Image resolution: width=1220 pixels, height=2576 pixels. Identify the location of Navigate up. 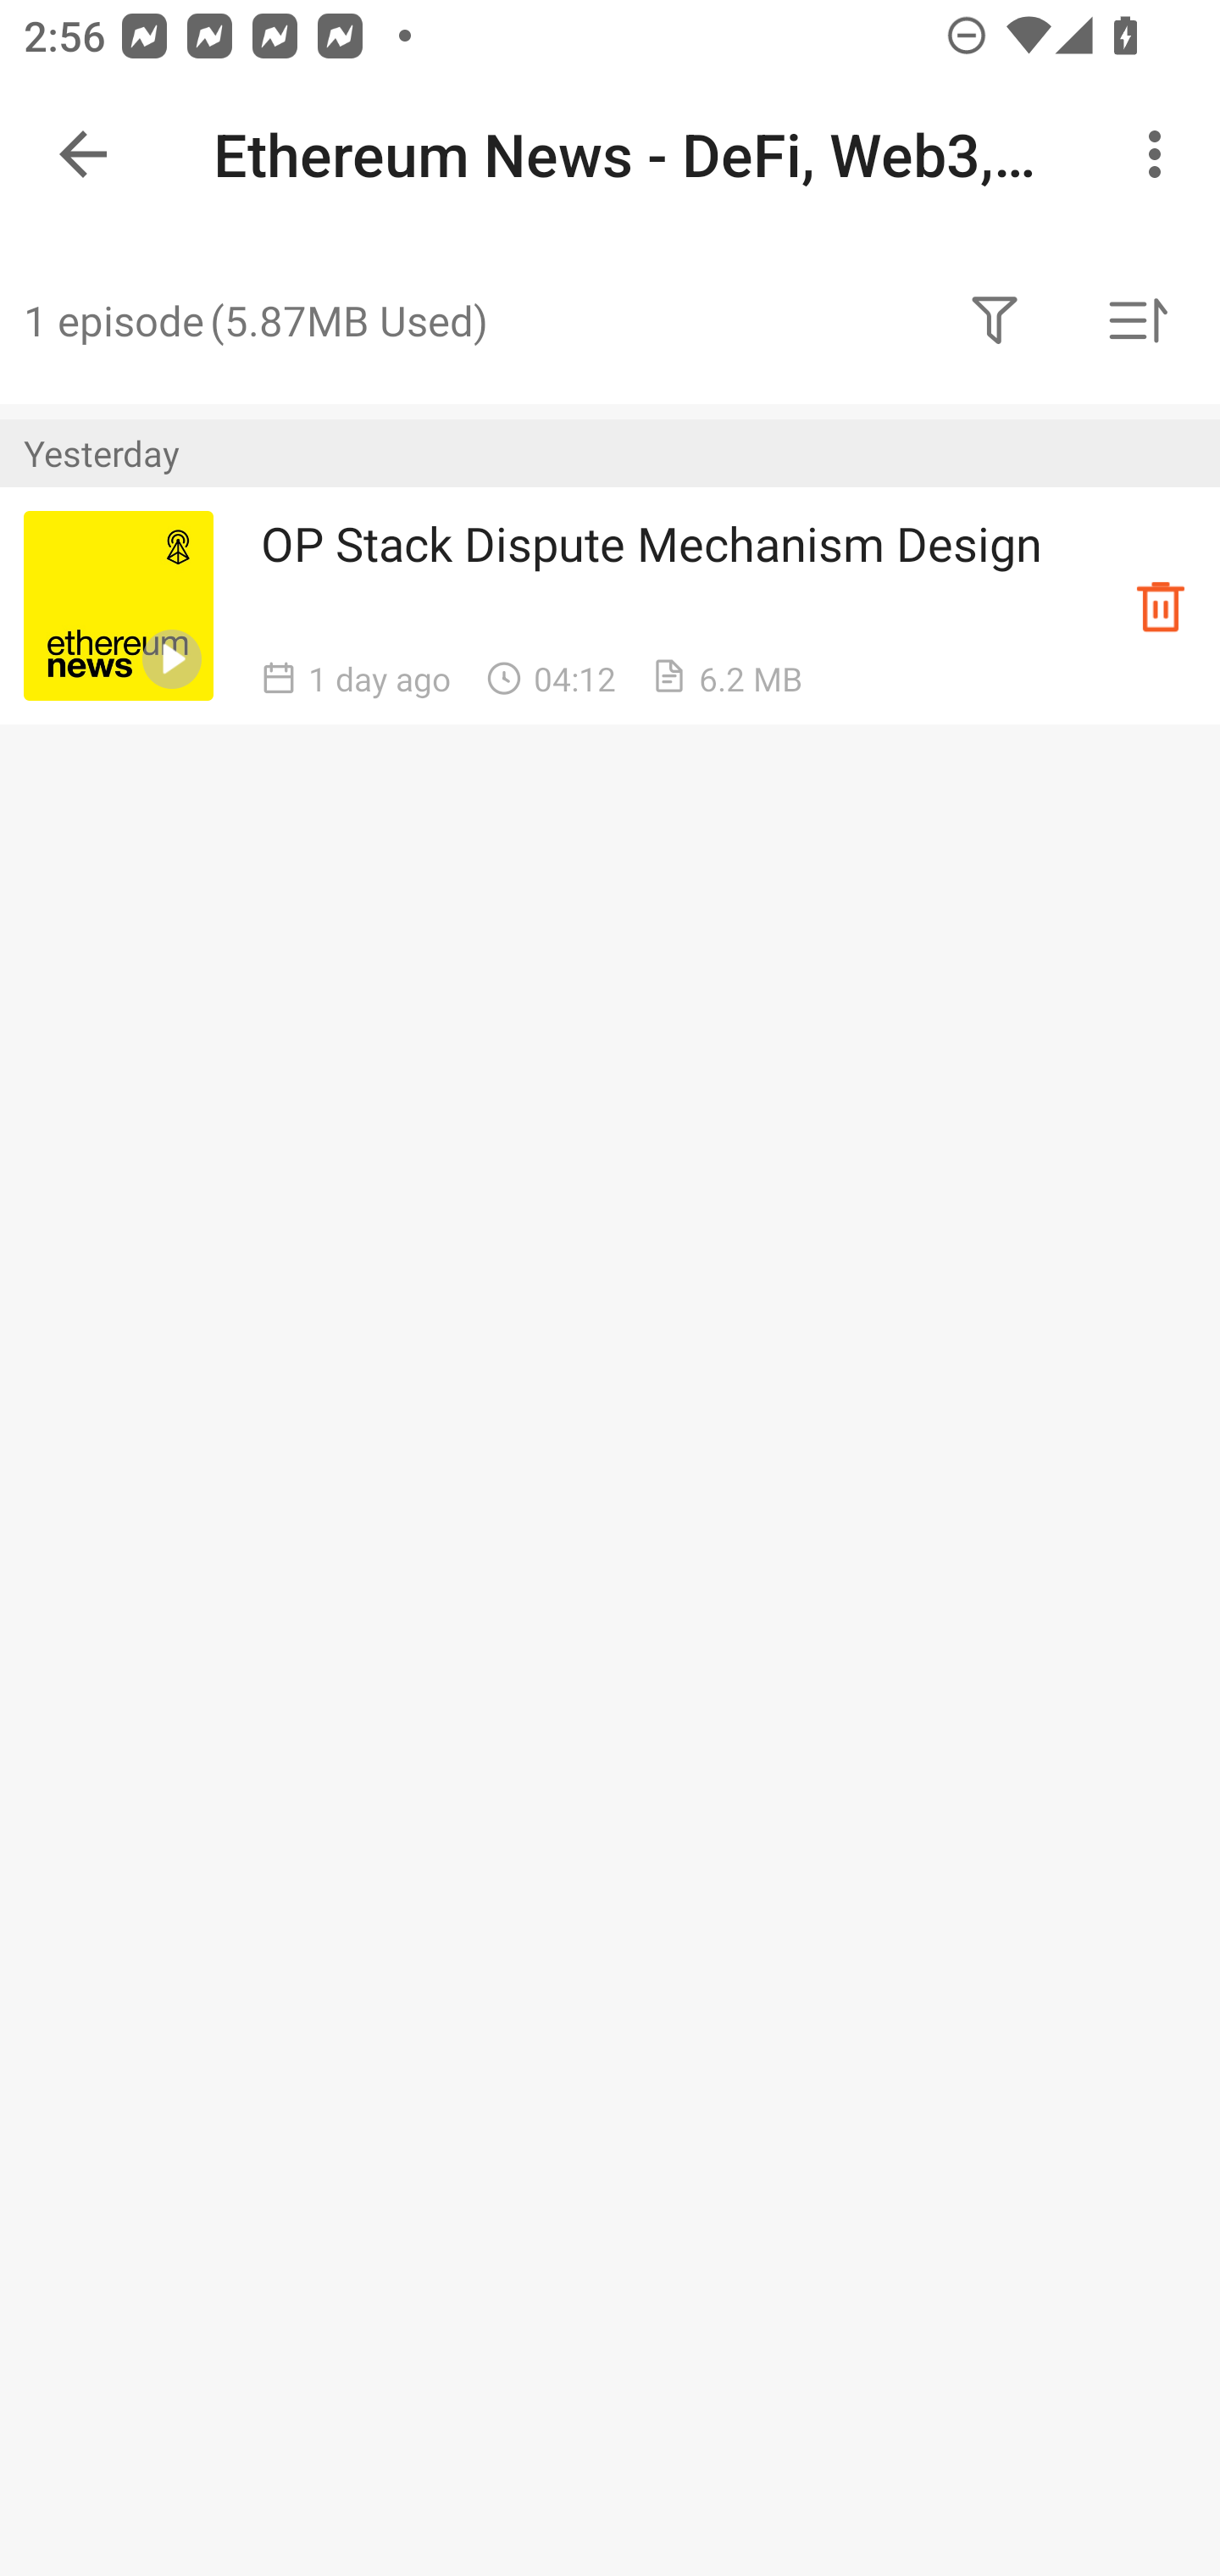
(83, 154).